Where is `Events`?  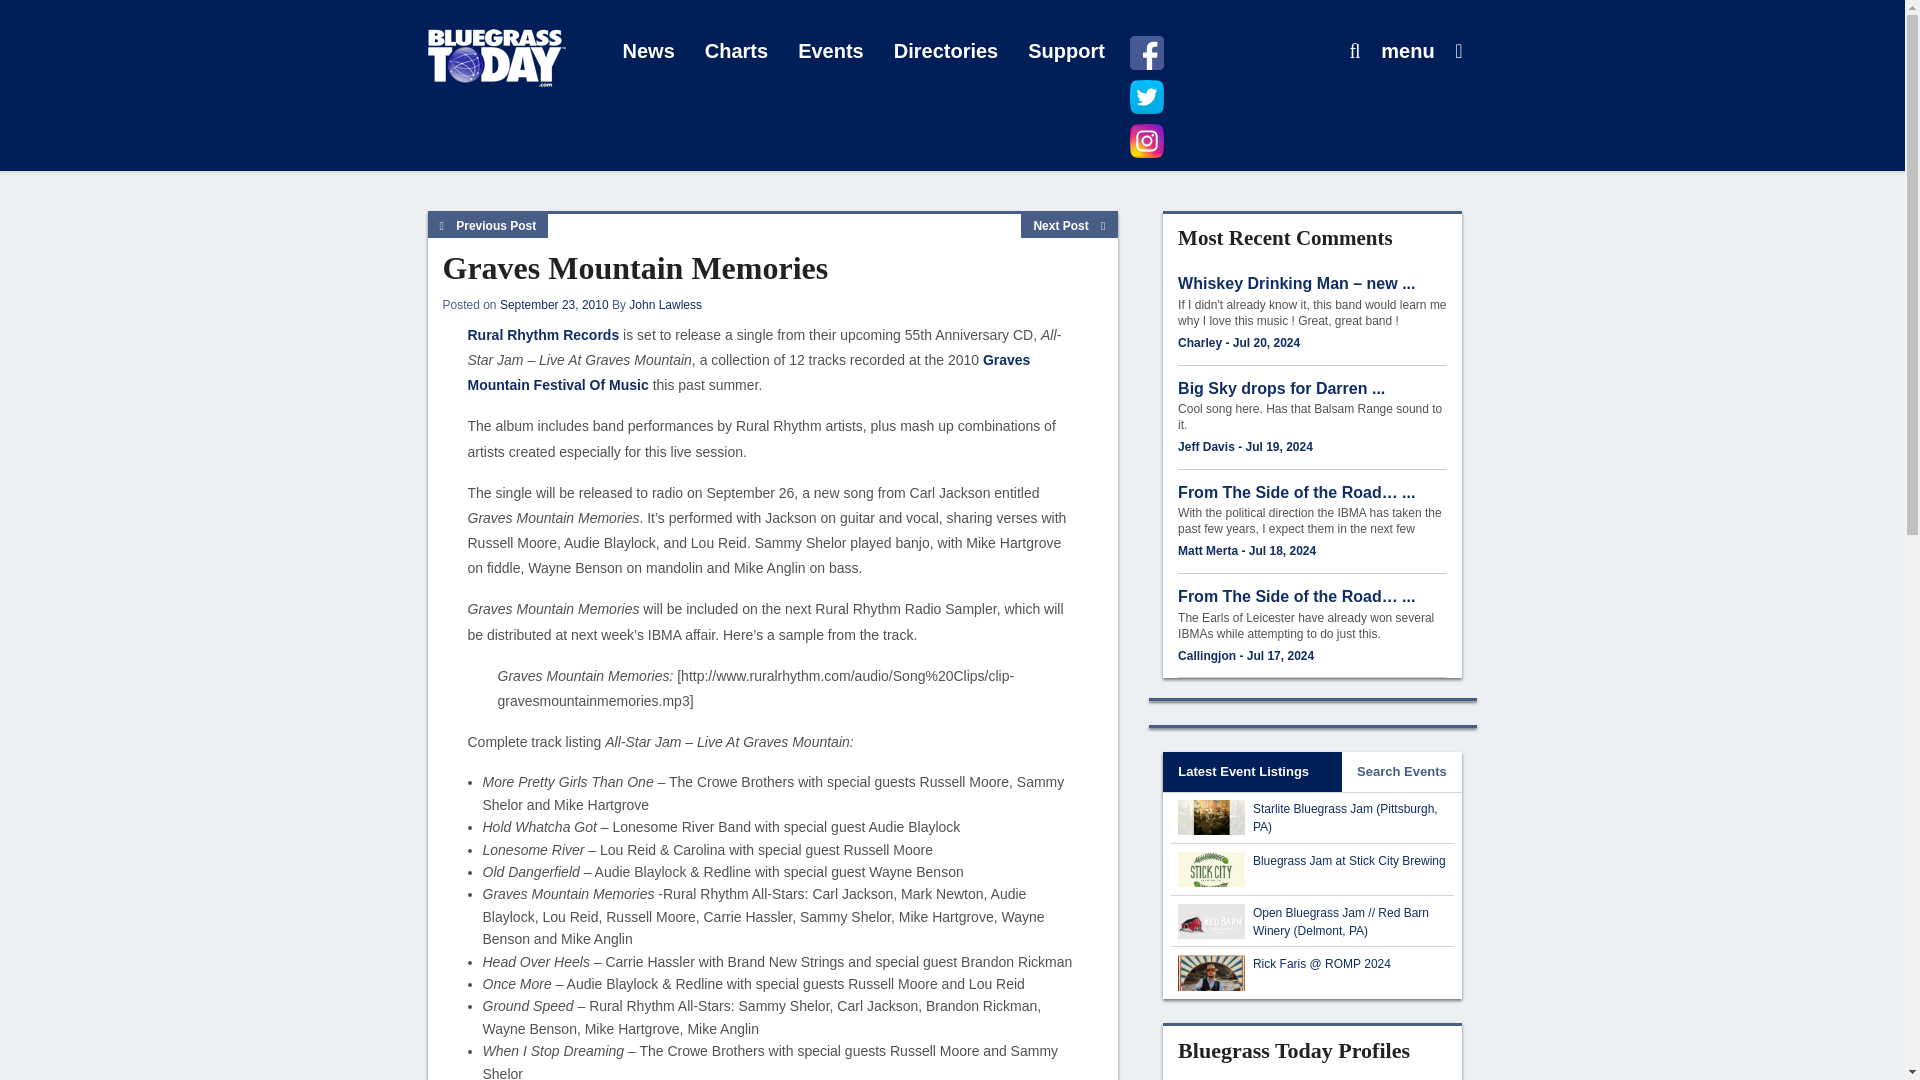
Events is located at coordinates (831, 52).